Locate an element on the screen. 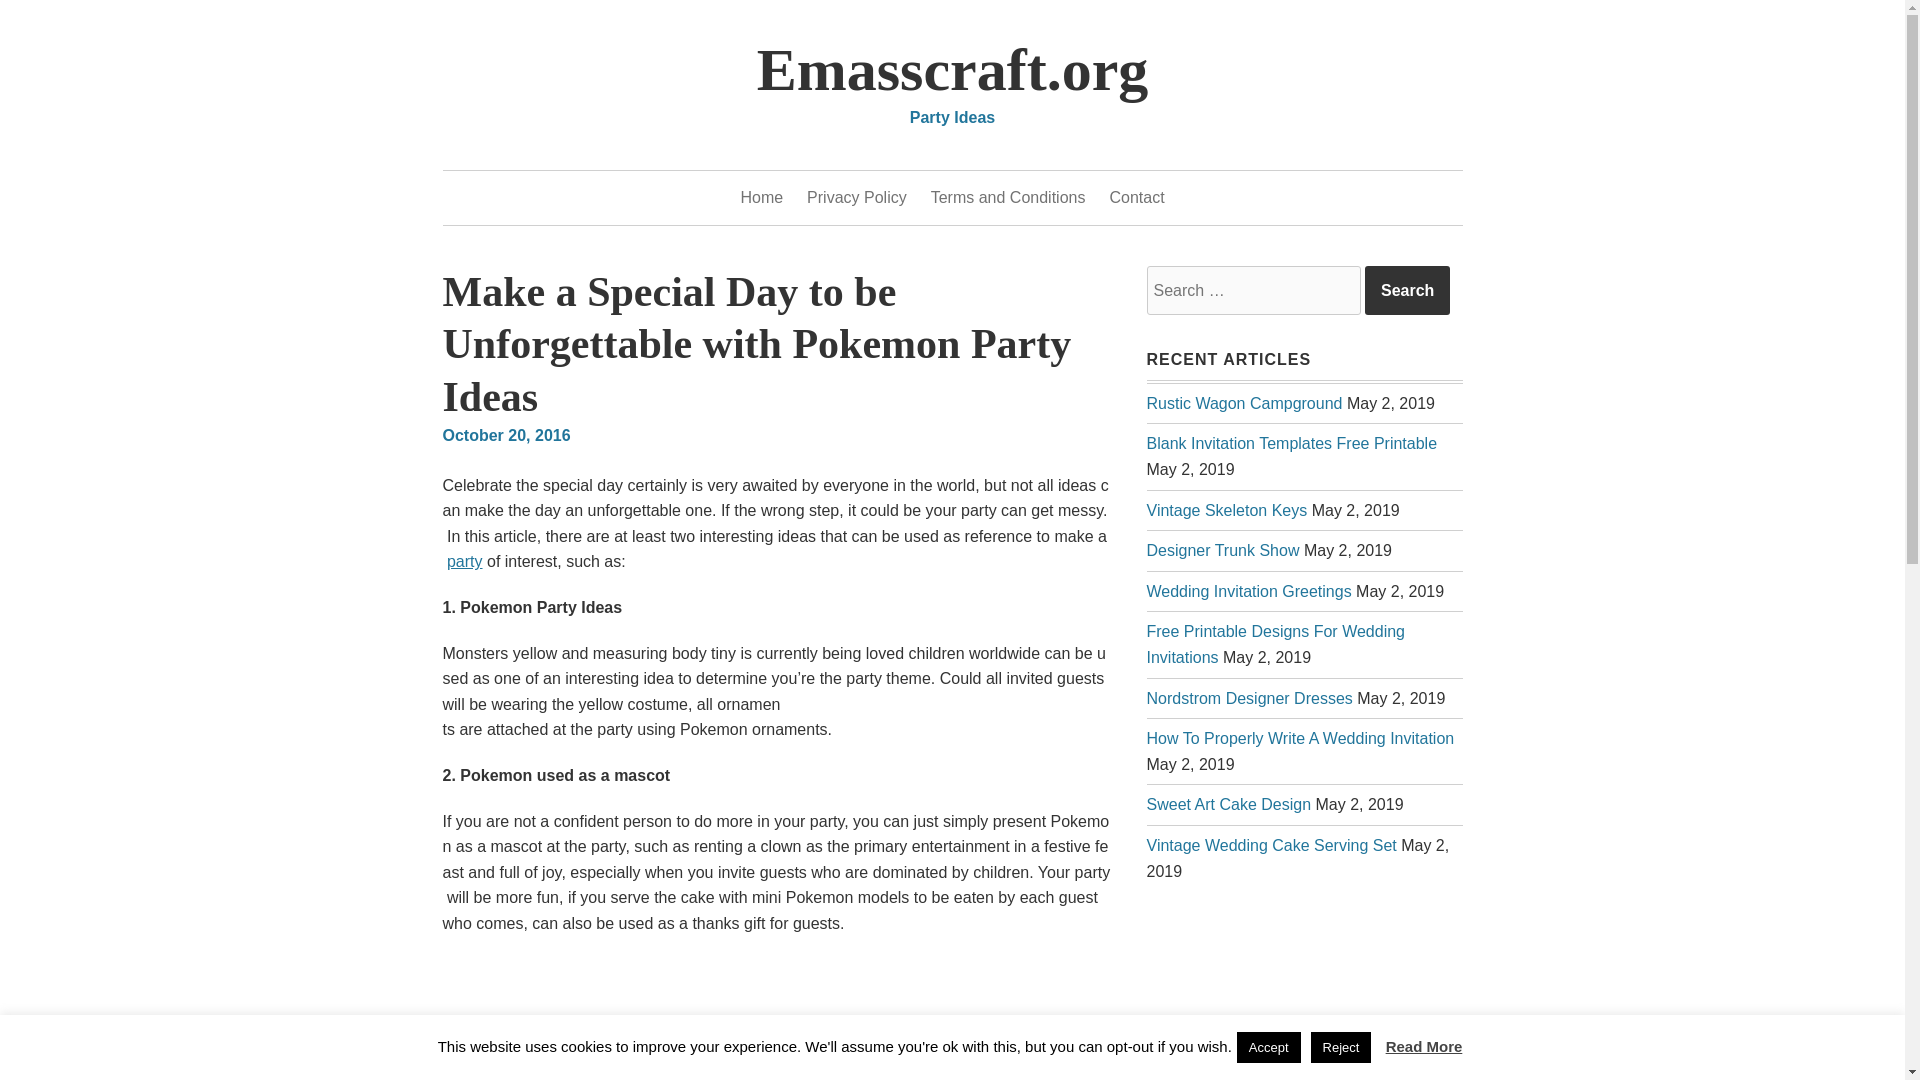  Rustic Wagon Campground is located at coordinates (1244, 403).